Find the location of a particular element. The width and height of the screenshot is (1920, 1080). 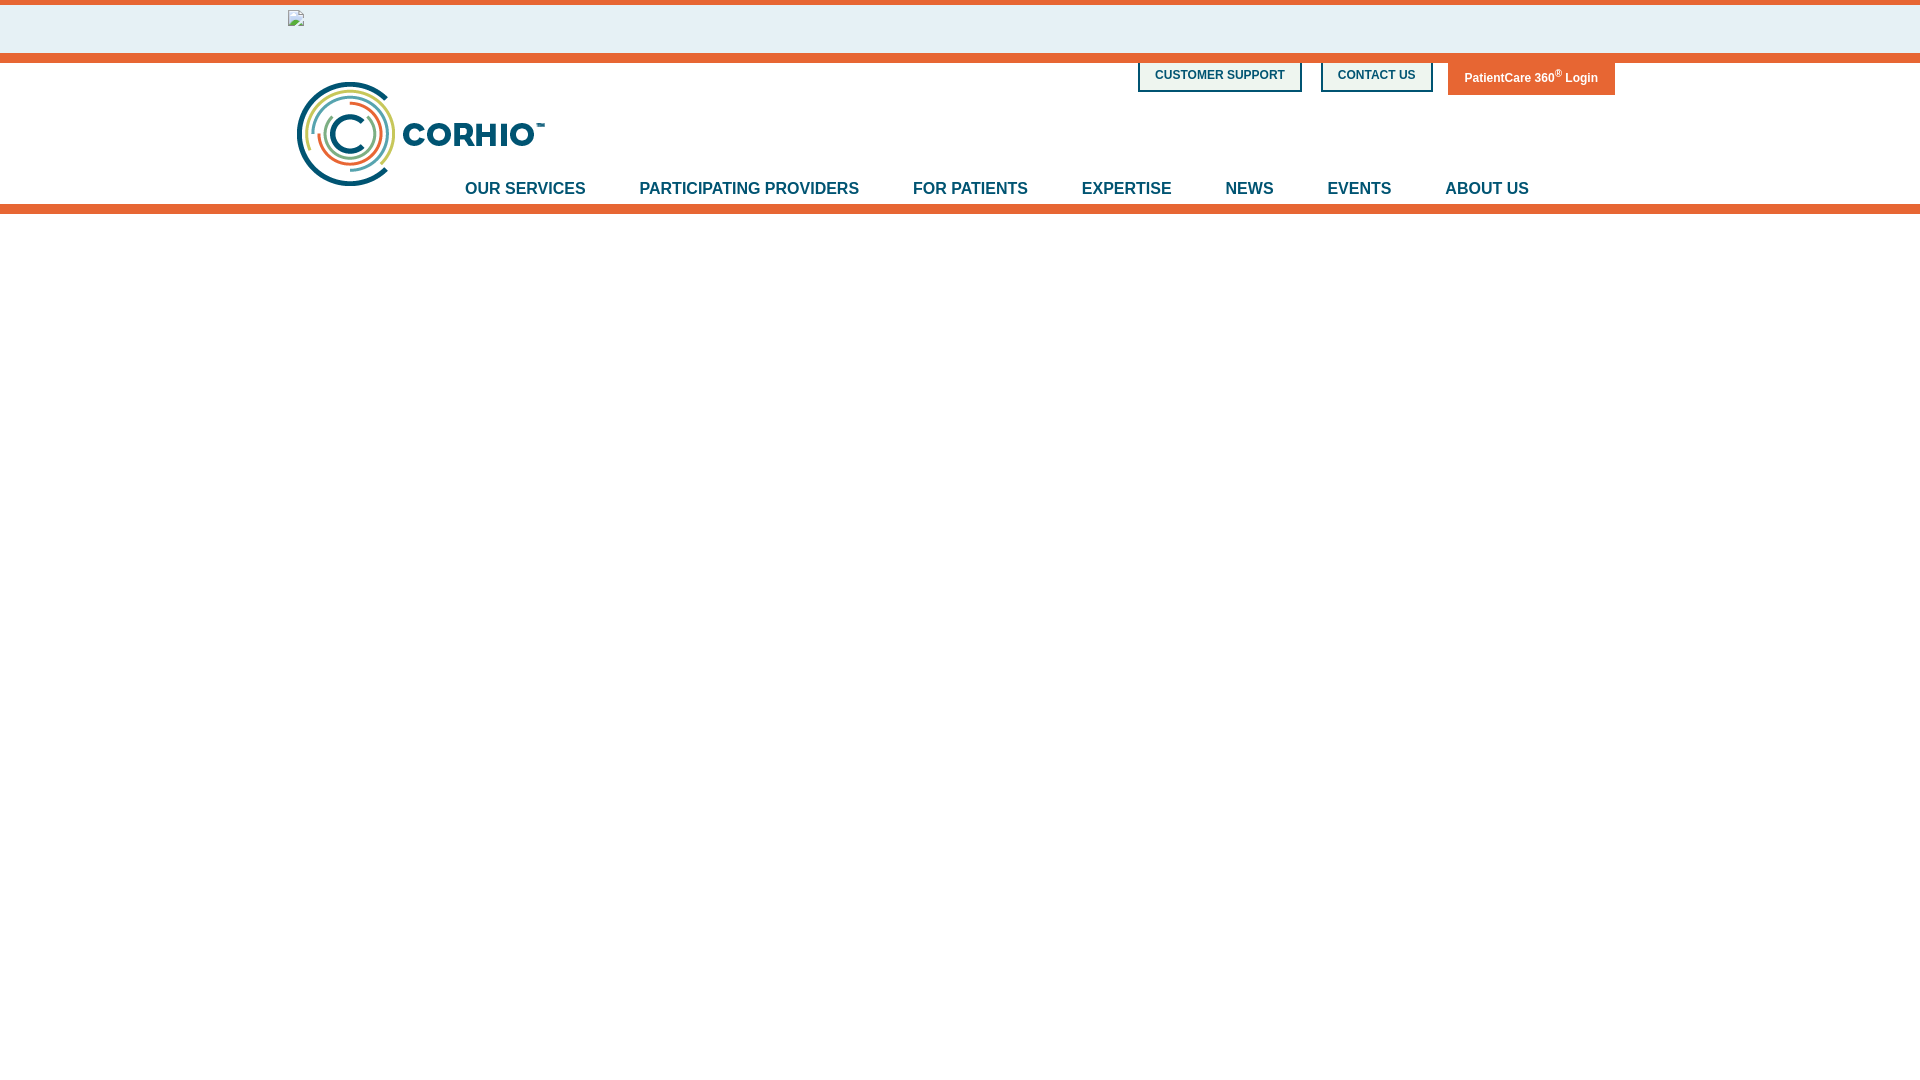

PatientCare 360 is located at coordinates (1530, 74).